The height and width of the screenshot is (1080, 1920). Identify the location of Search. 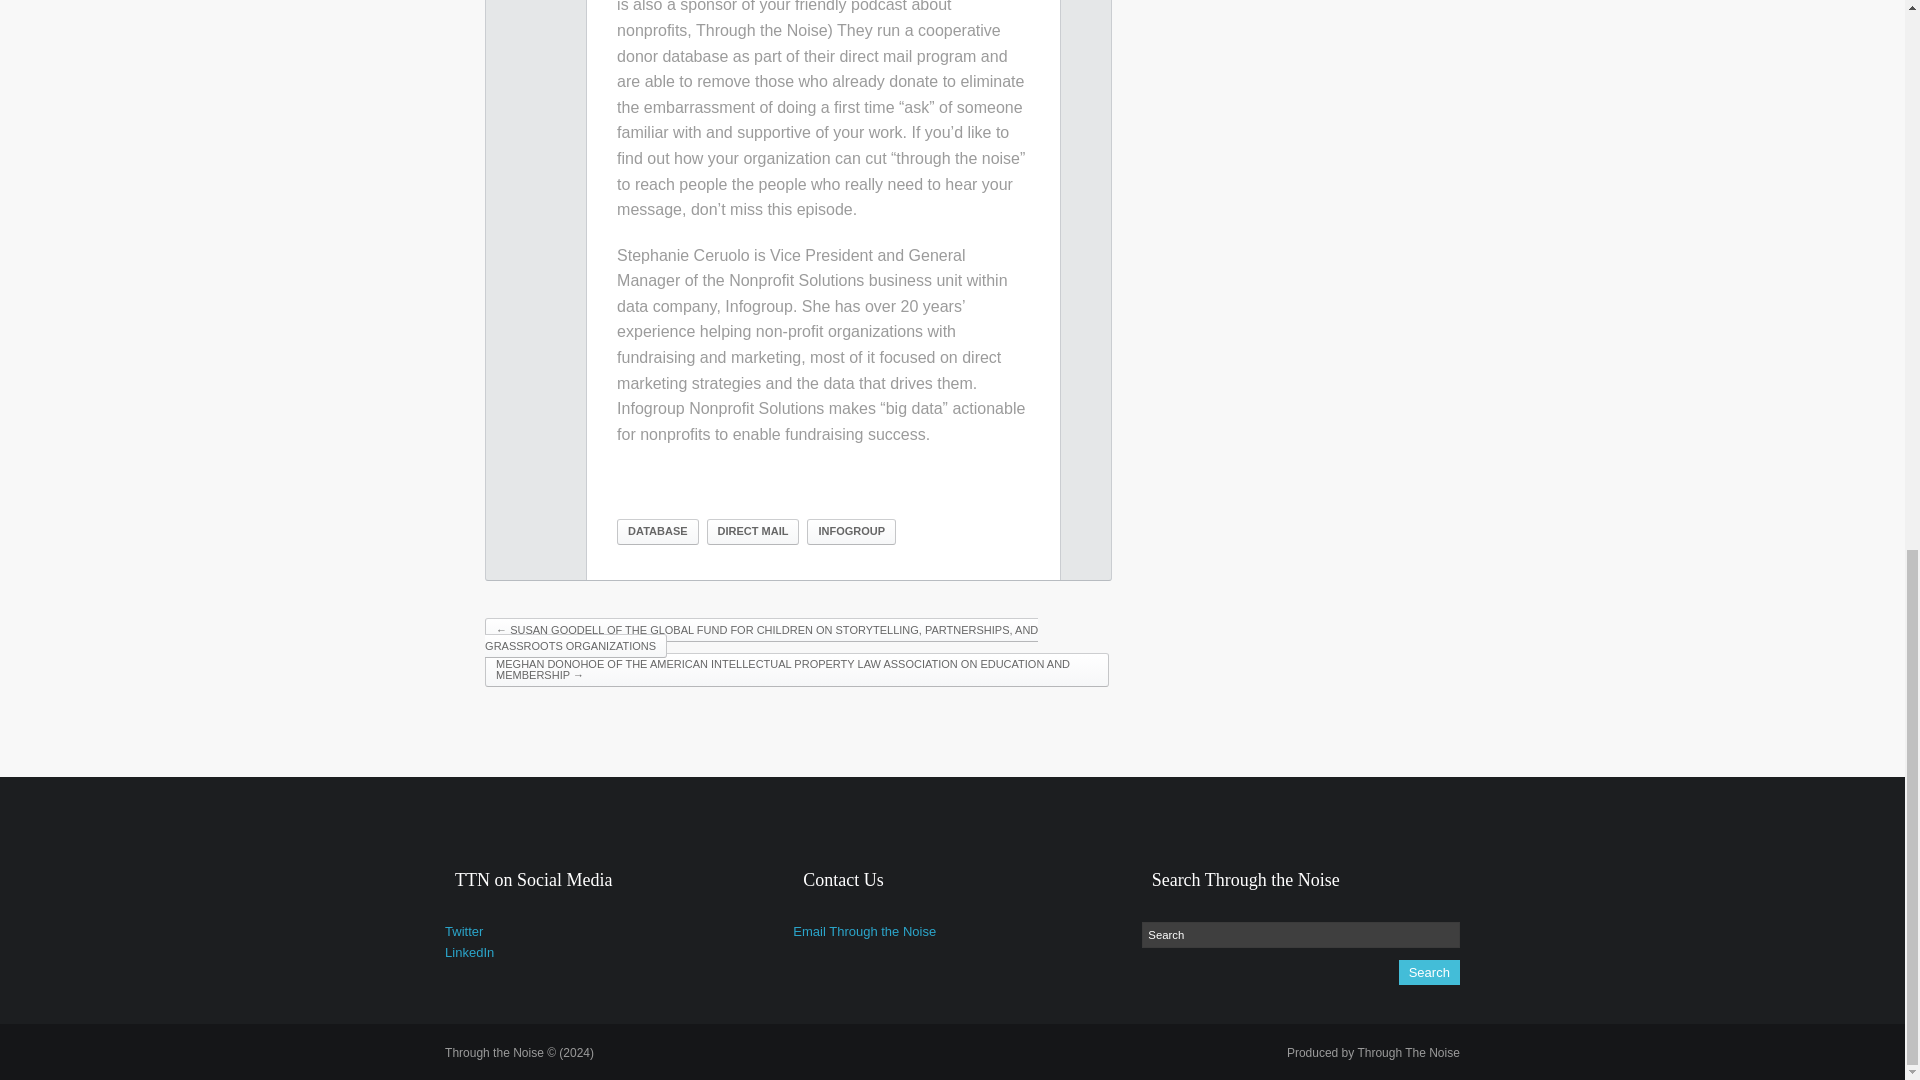
(1300, 935).